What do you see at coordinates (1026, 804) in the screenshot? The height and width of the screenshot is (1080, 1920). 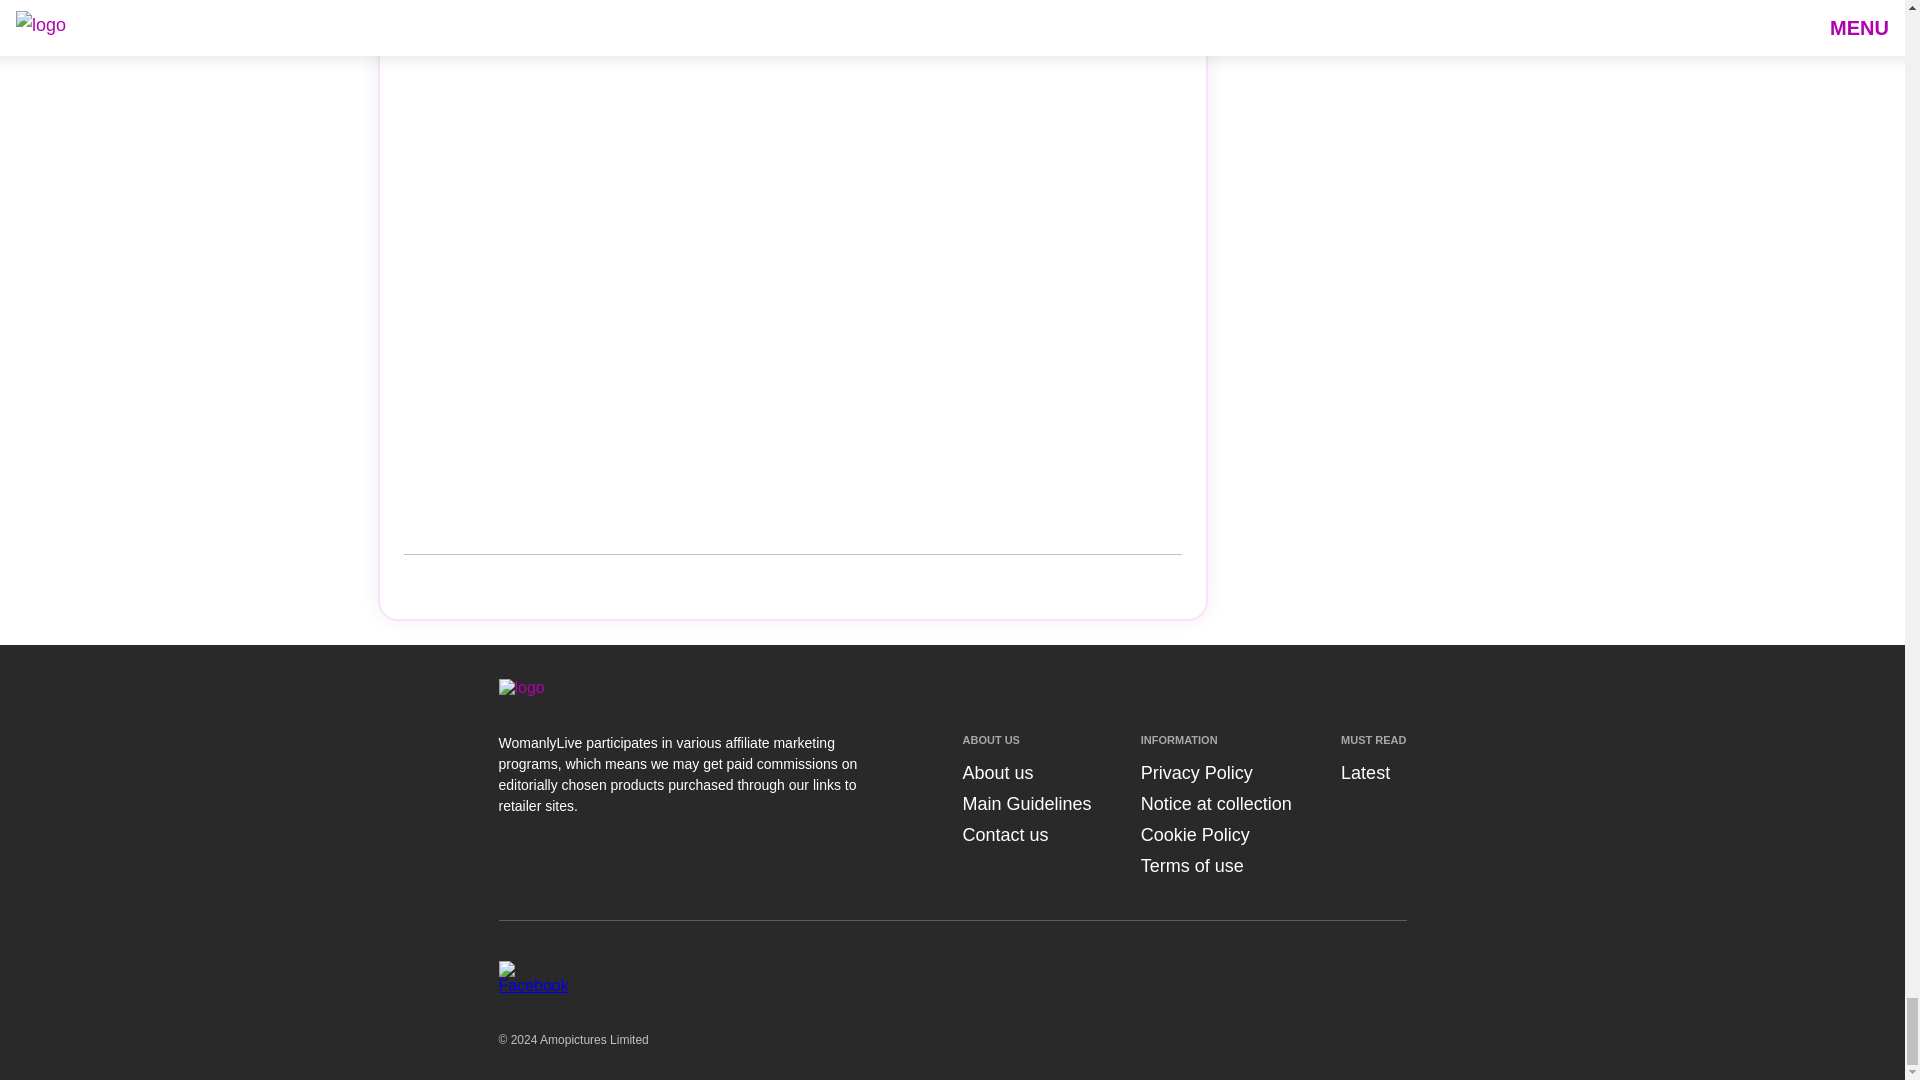 I see `Main Guidelines` at bounding box center [1026, 804].